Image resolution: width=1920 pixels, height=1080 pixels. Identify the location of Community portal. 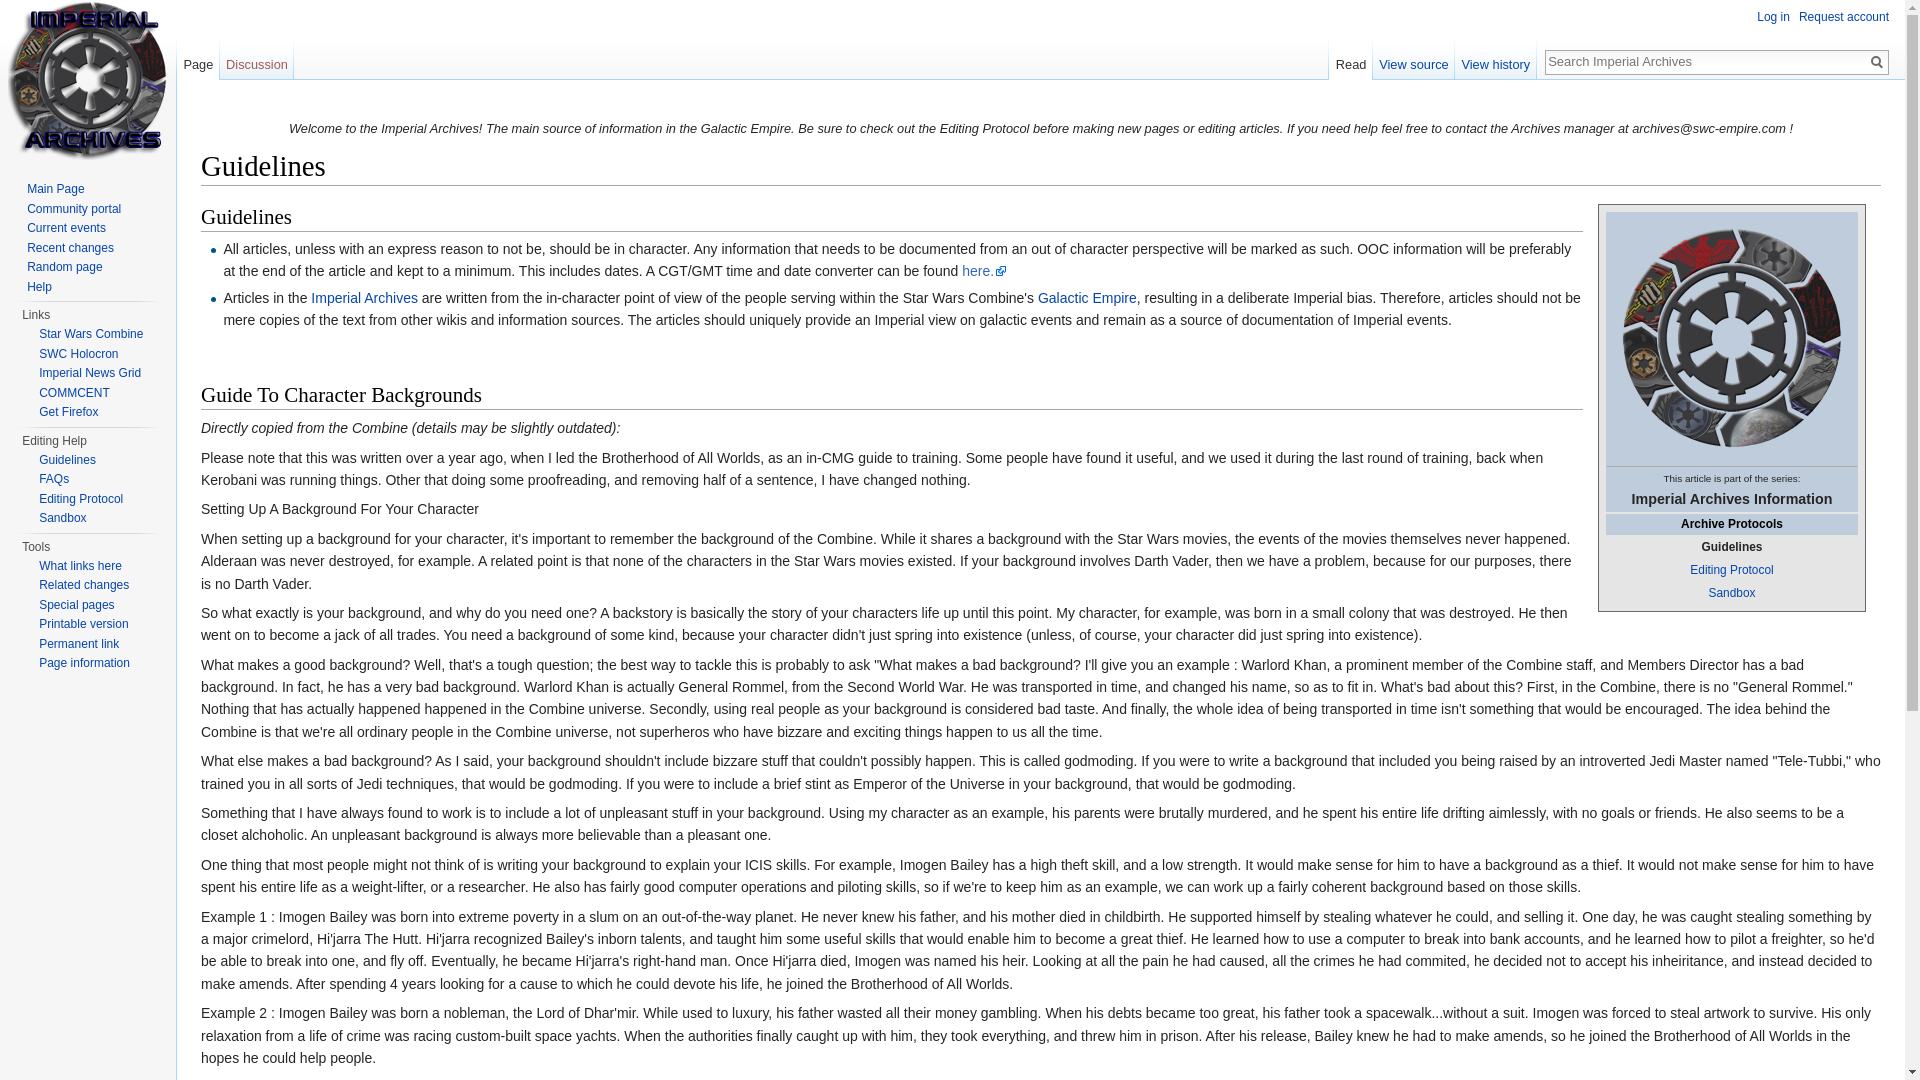
(73, 208).